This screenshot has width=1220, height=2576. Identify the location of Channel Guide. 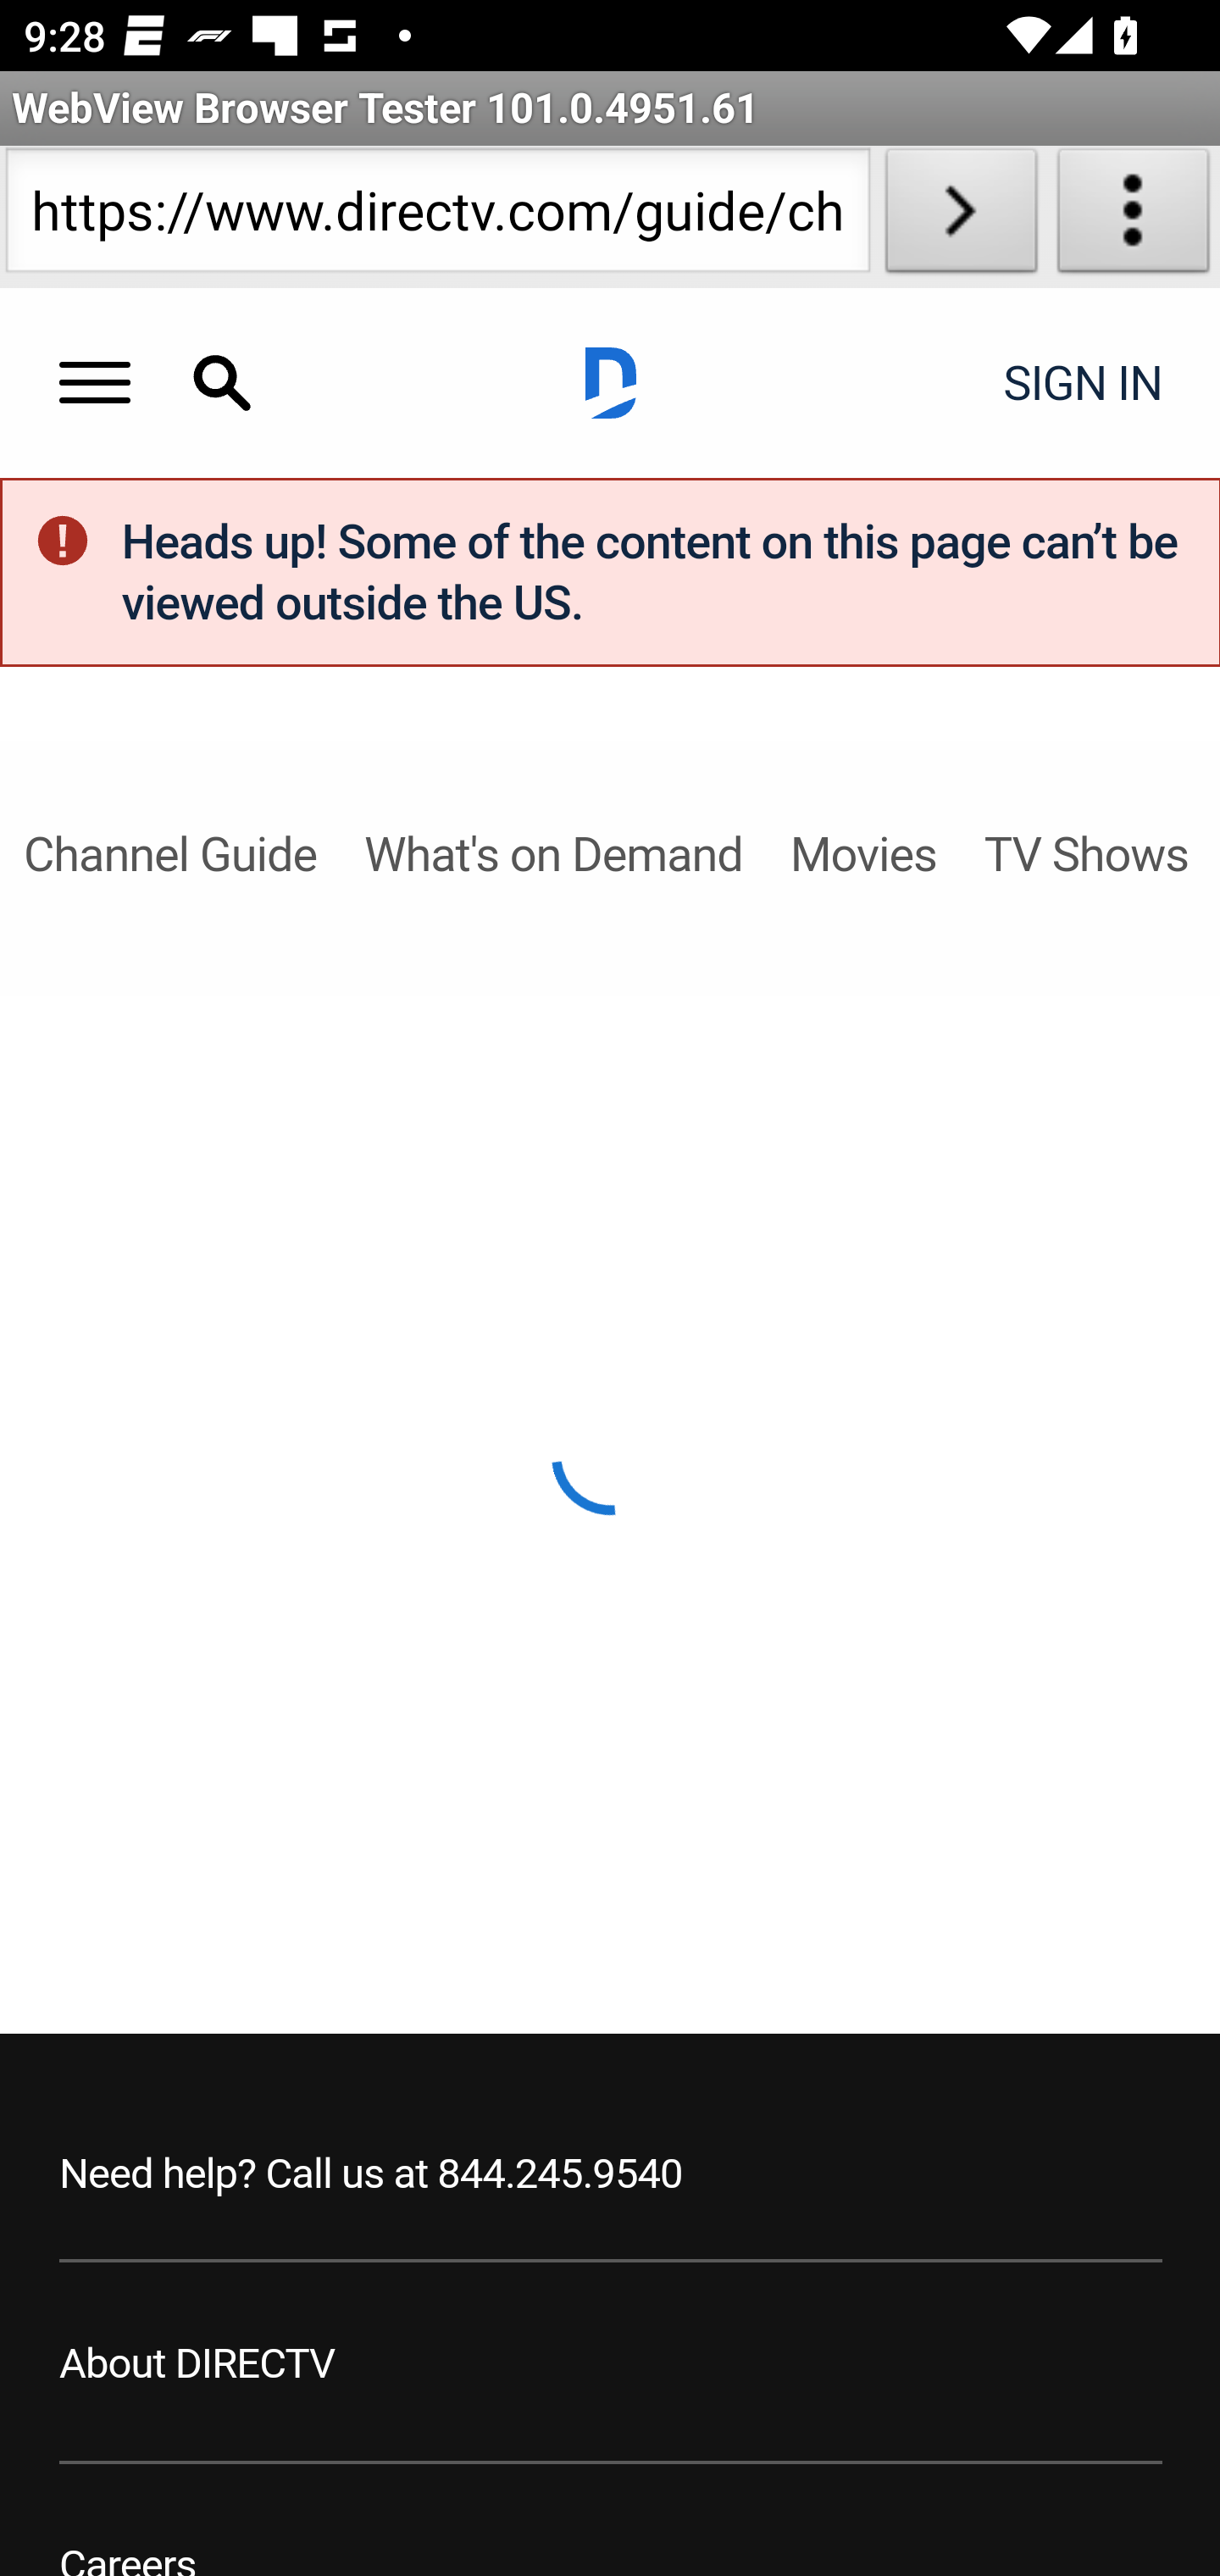
(169, 853).